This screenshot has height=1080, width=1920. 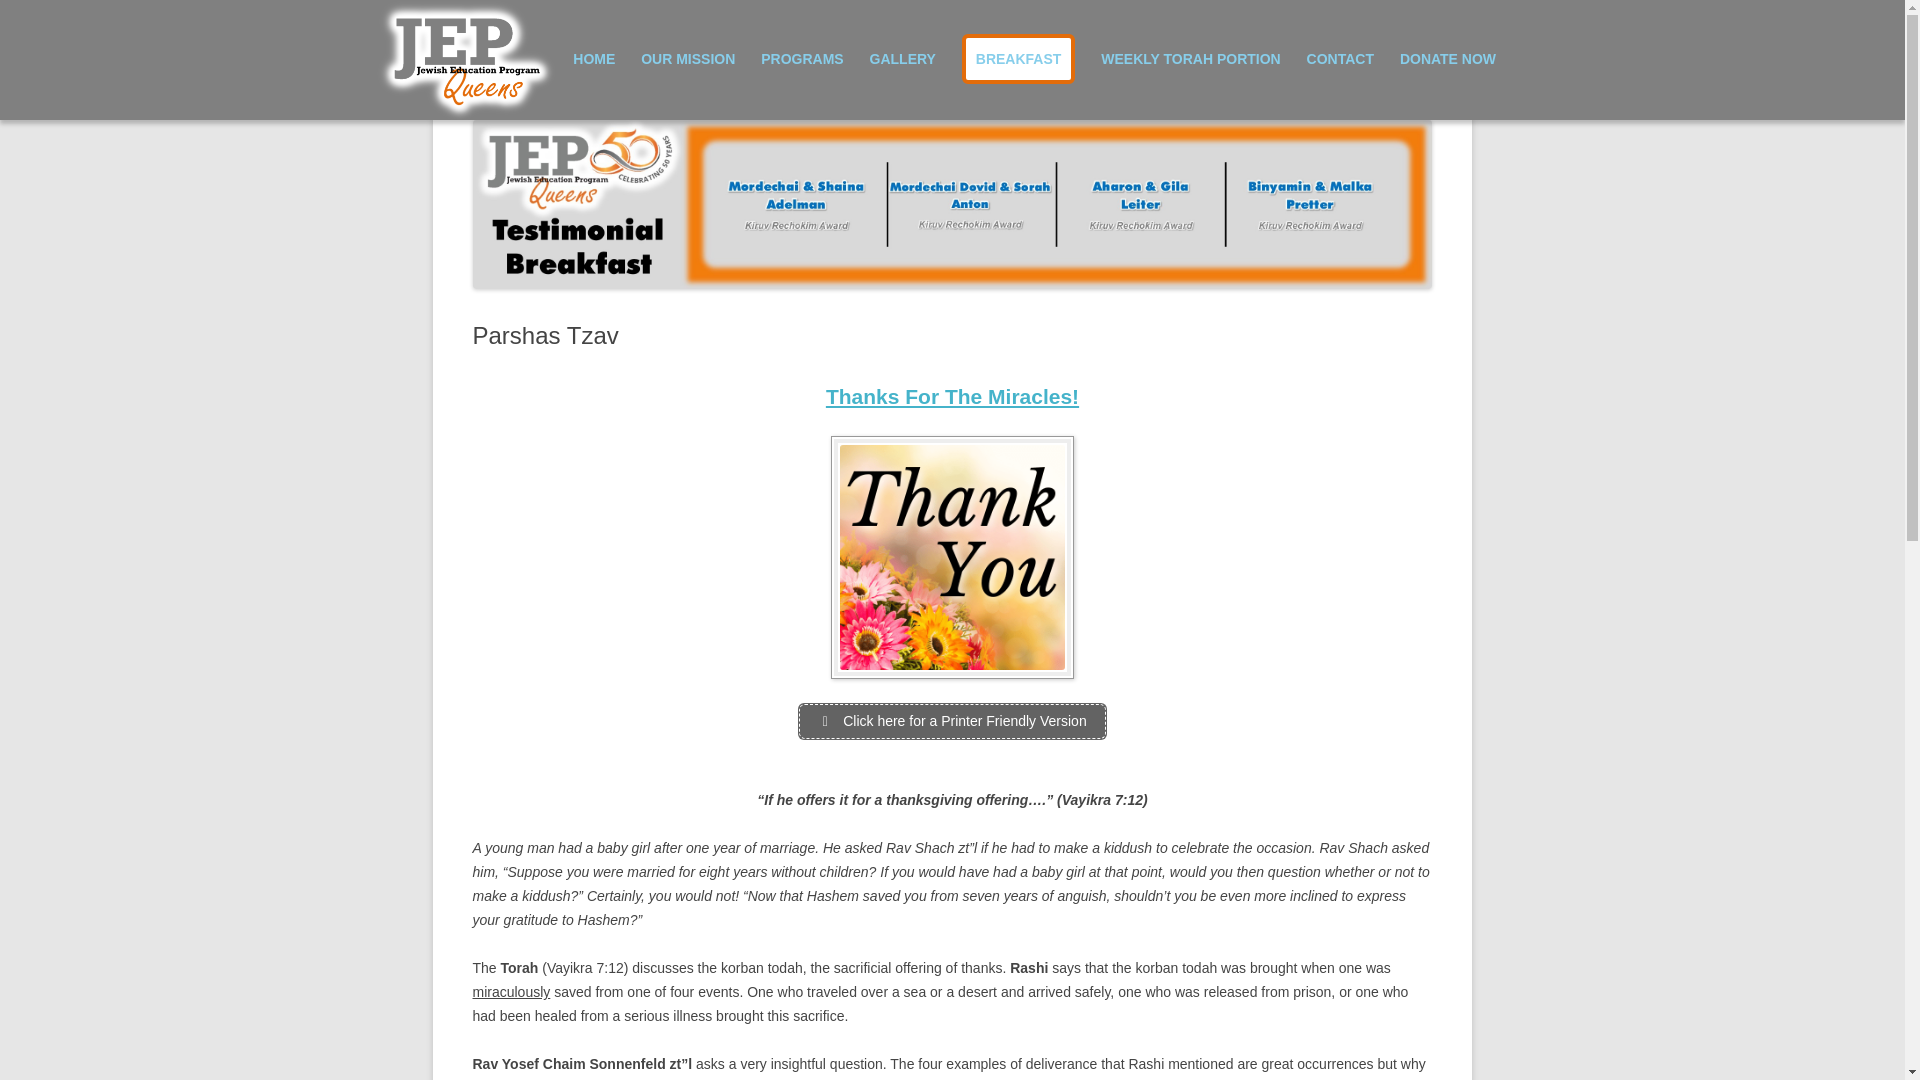 What do you see at coordinates (1340, 58) in the screenshot?
I see `CONTACT` at bounding box center [1340, 58].